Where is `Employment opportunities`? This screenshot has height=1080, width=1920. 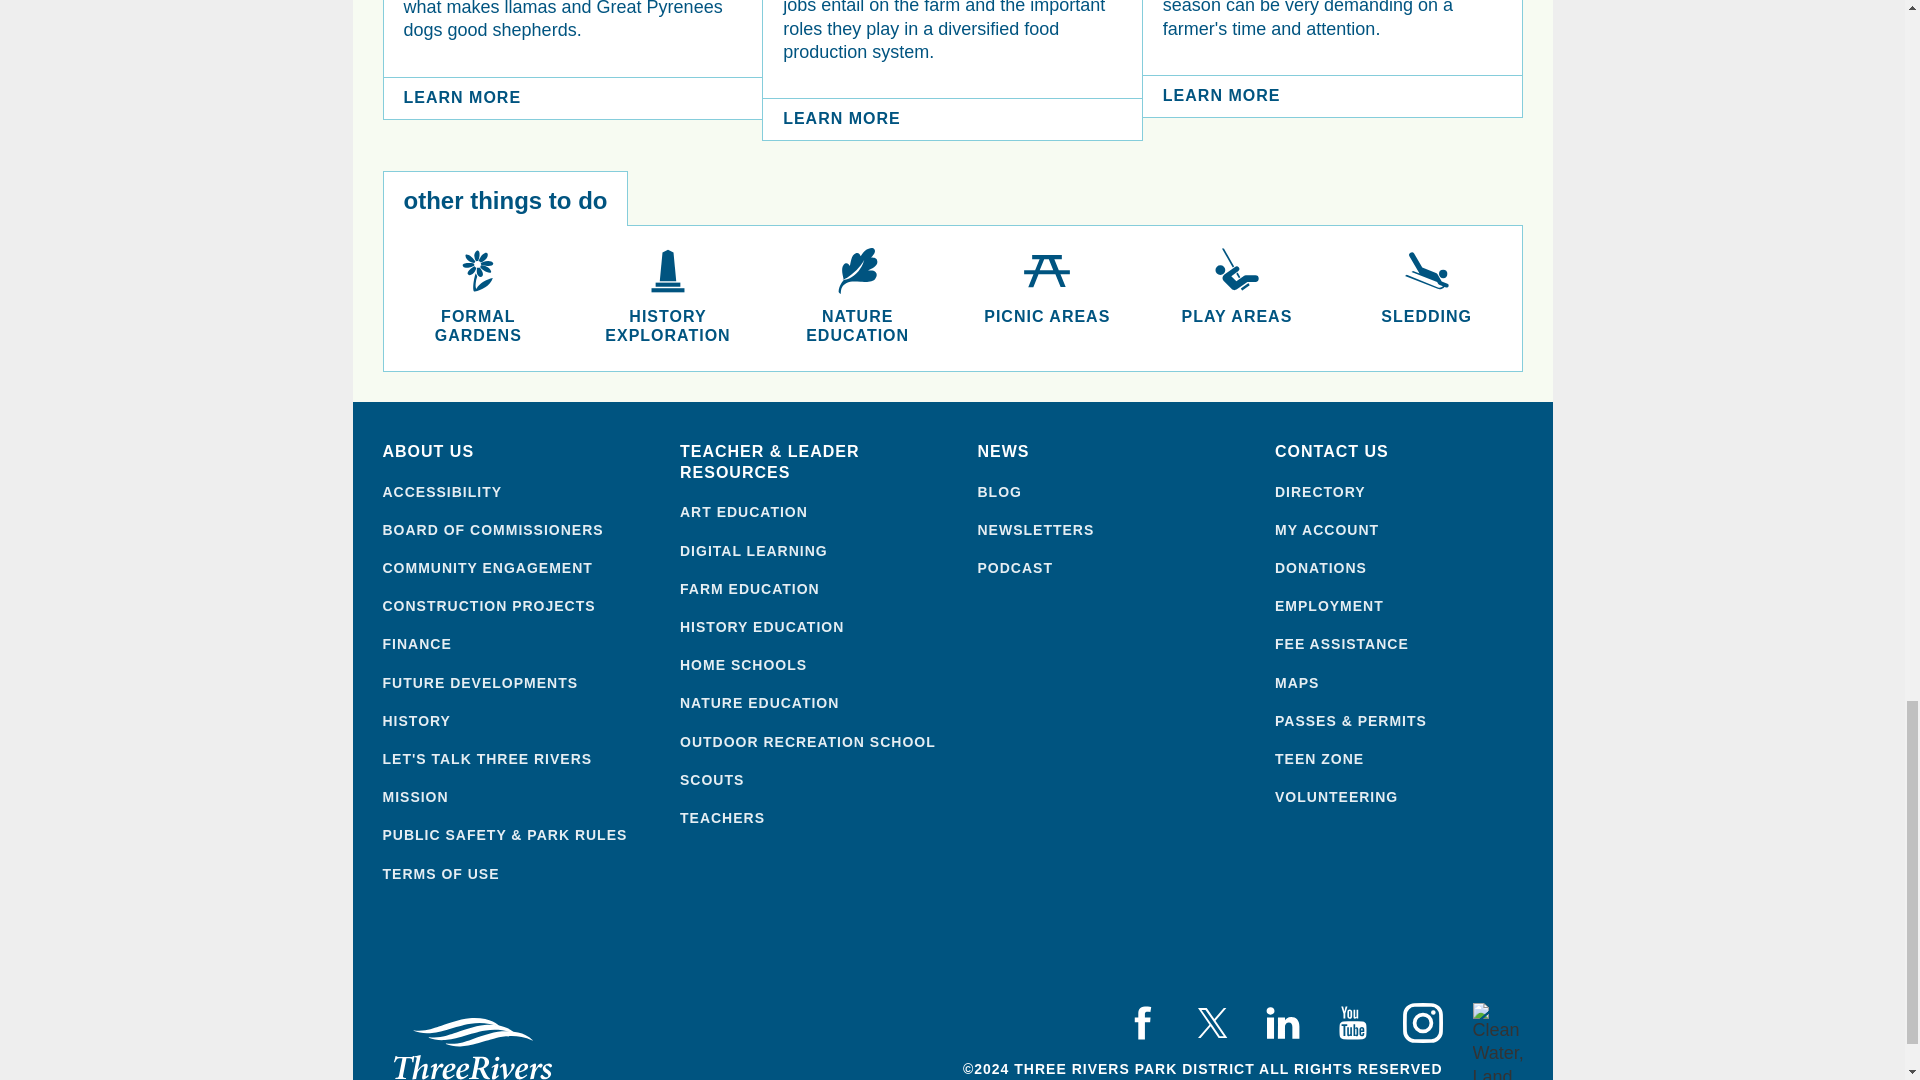
Employment opportunities is located at coordinates (1408, 606).